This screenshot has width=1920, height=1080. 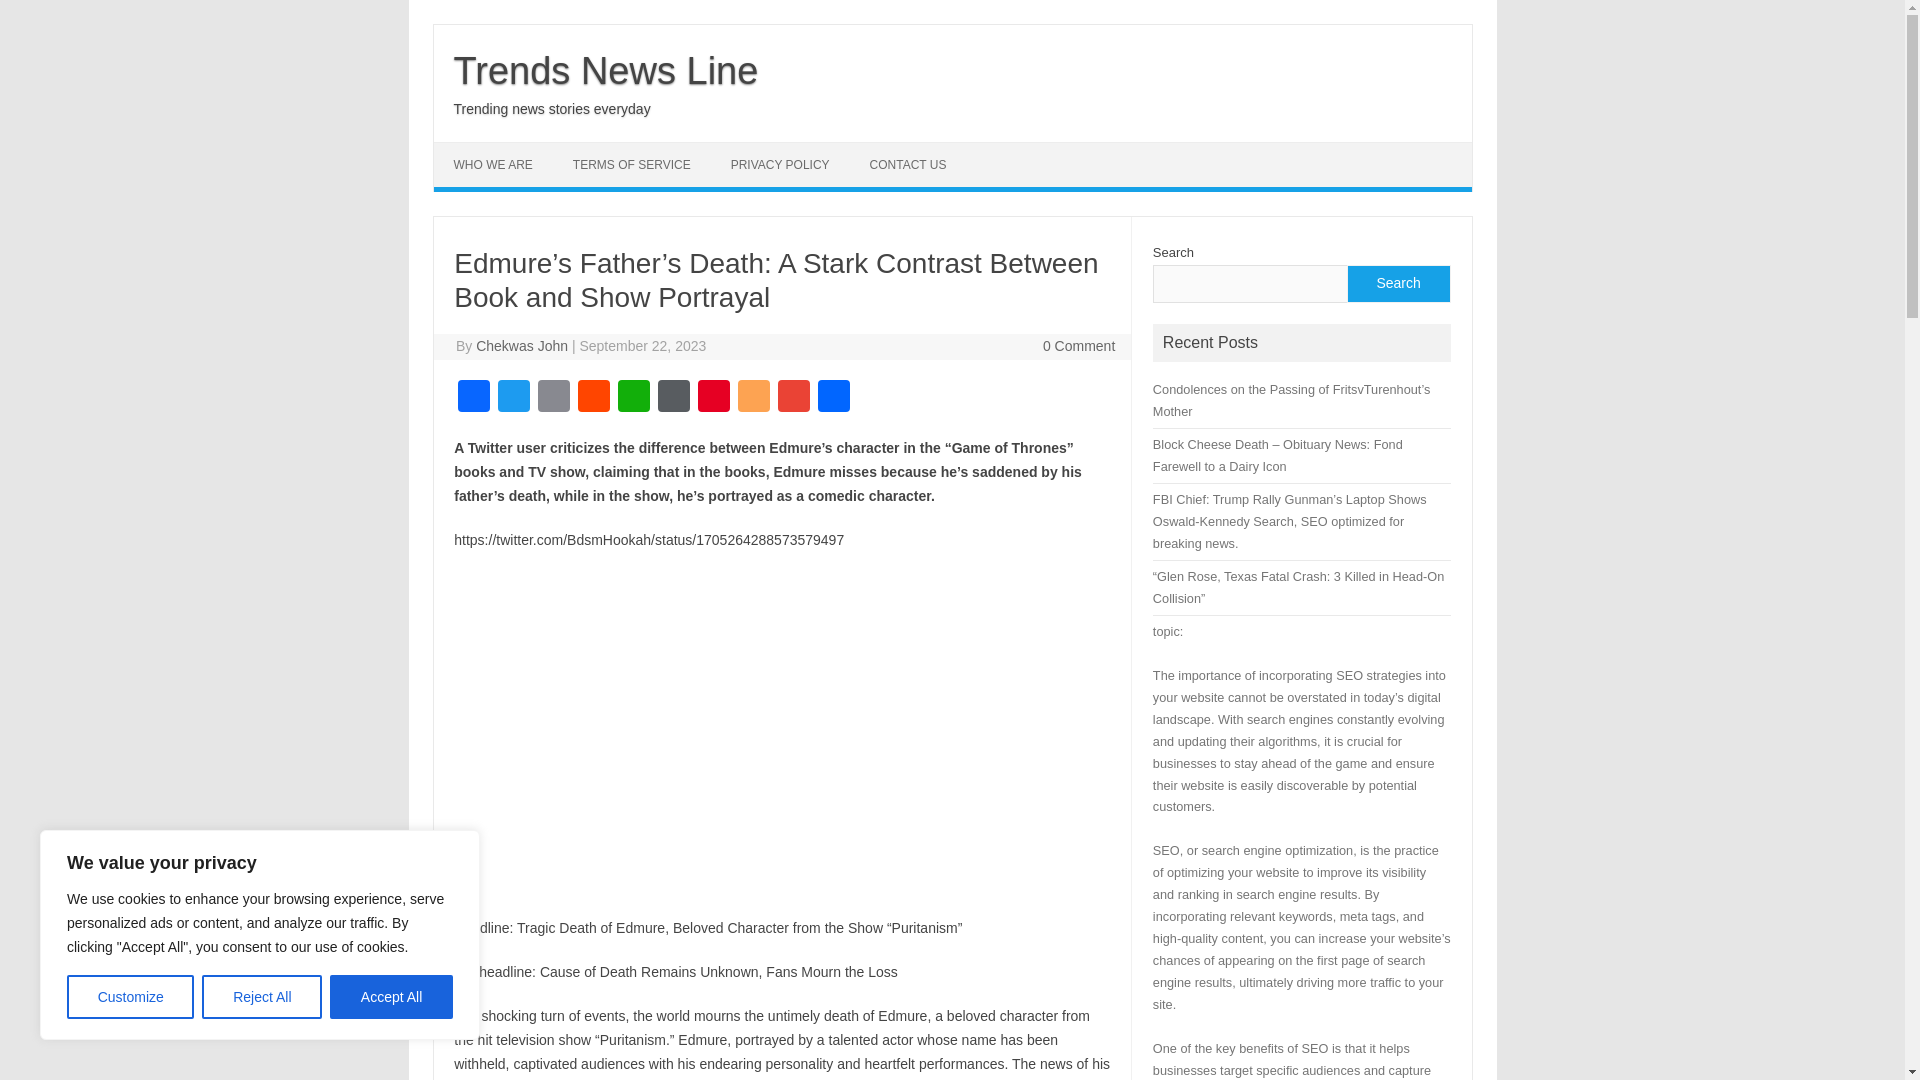 I want to click on Reddit, so click(x=594, y=398).